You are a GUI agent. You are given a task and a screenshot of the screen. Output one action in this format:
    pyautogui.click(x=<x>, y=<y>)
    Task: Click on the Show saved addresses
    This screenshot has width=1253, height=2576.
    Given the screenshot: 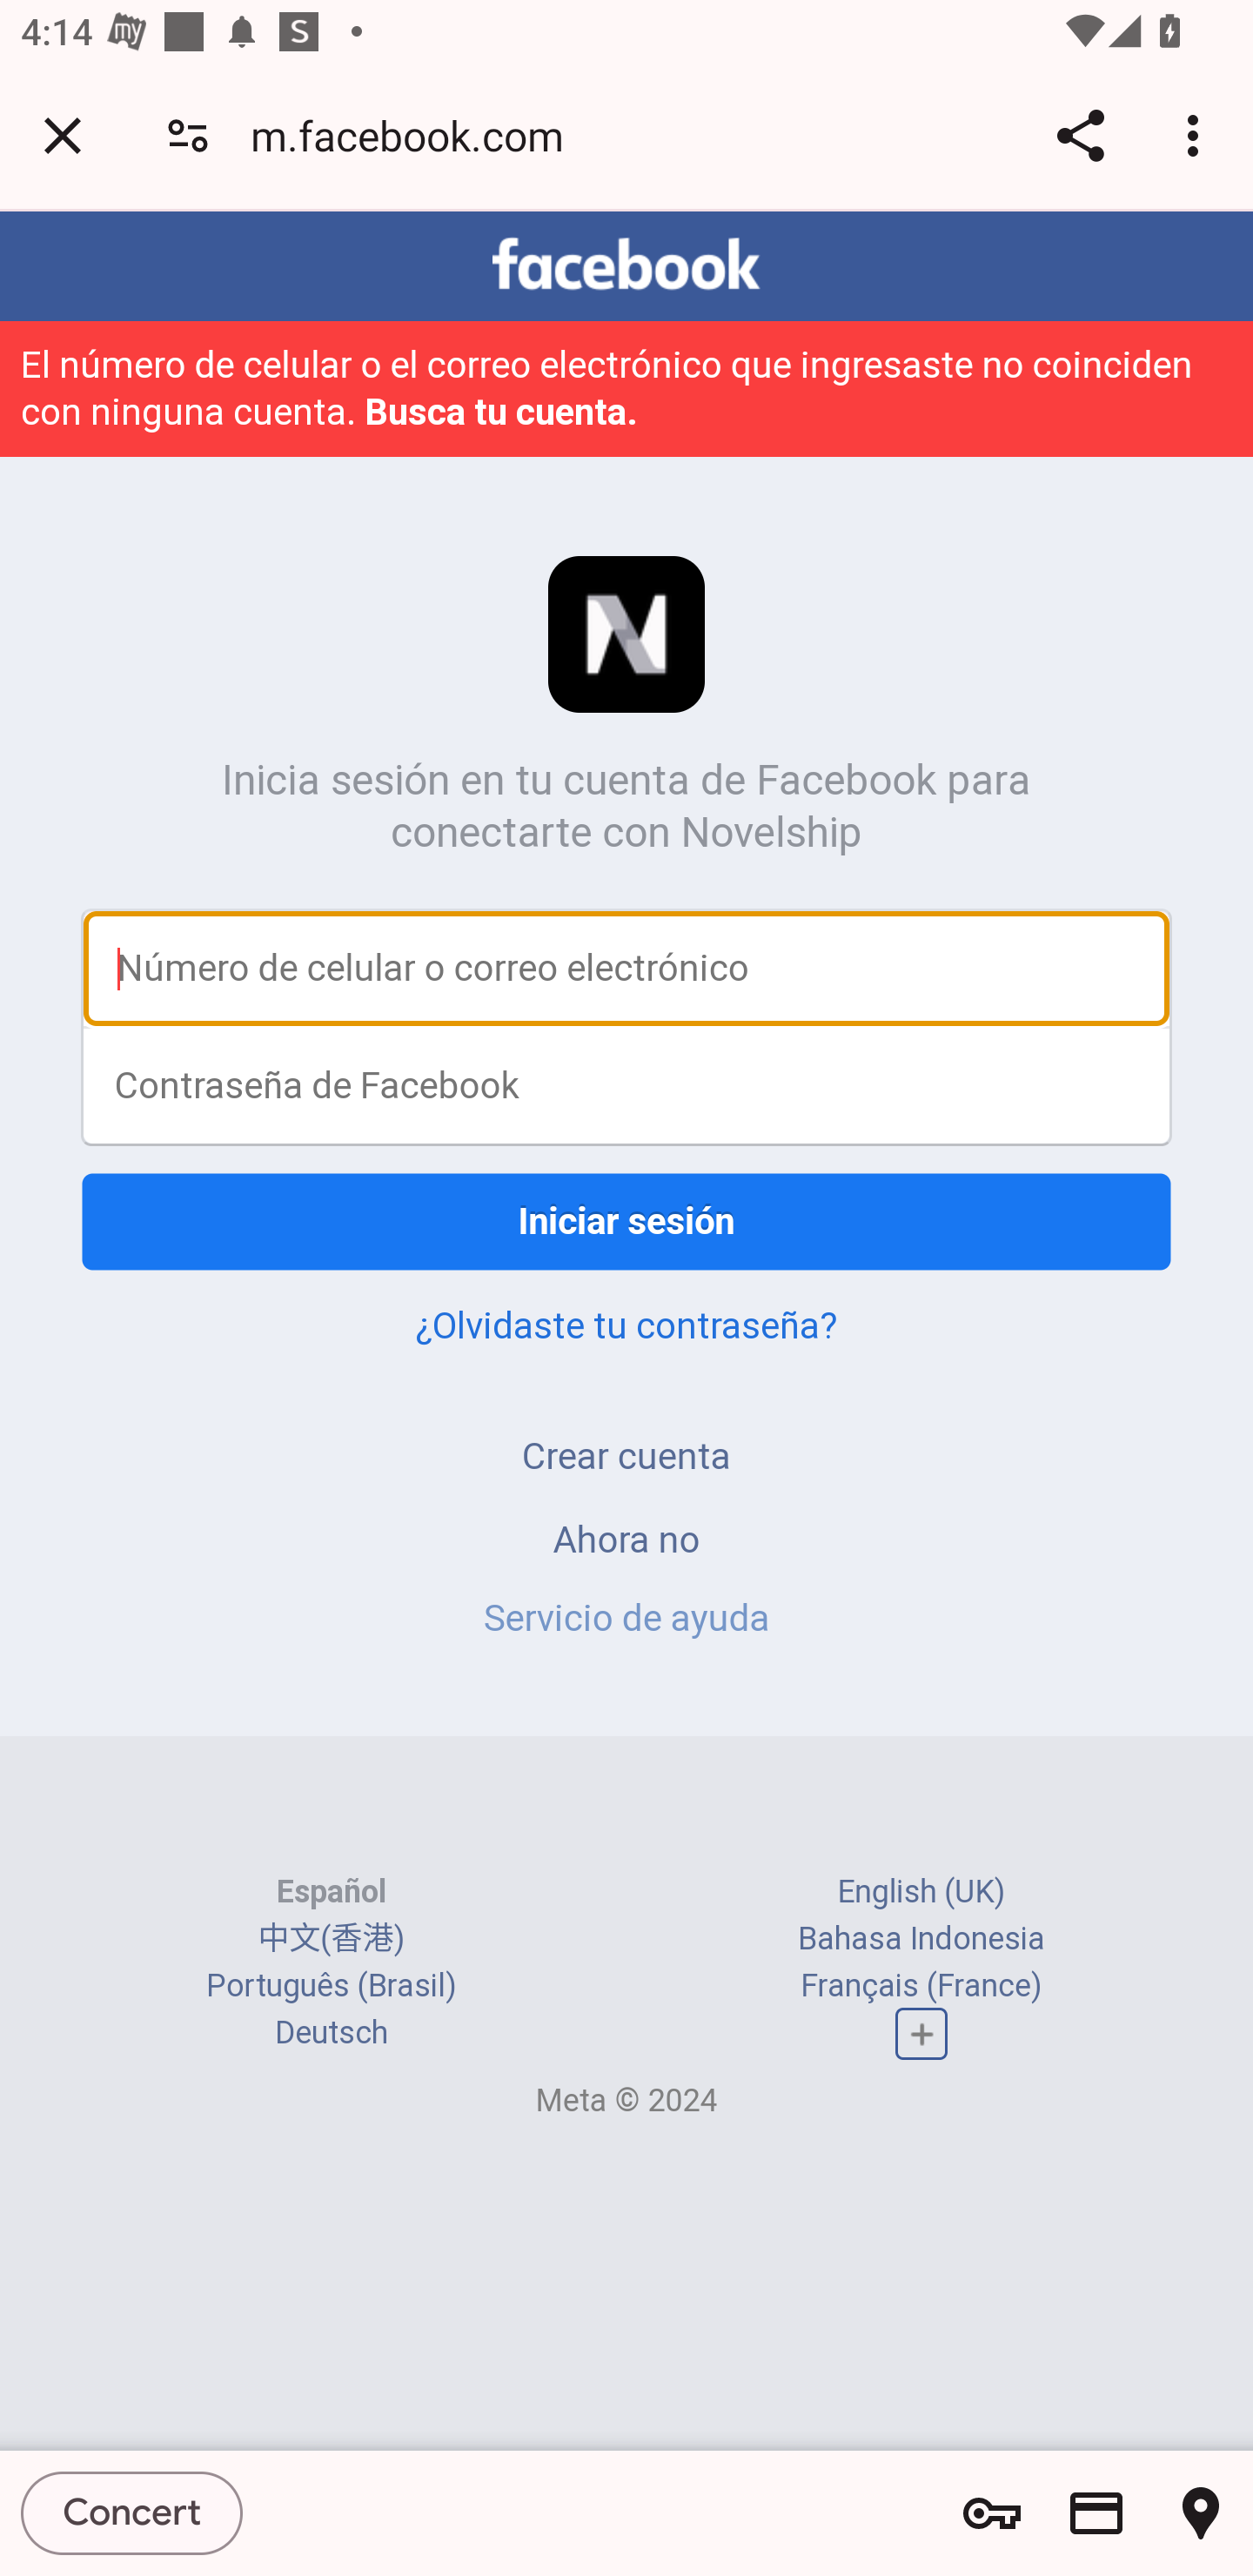 What is the action you would take?
    pyautogui.click(x=1201, y=2513)
    